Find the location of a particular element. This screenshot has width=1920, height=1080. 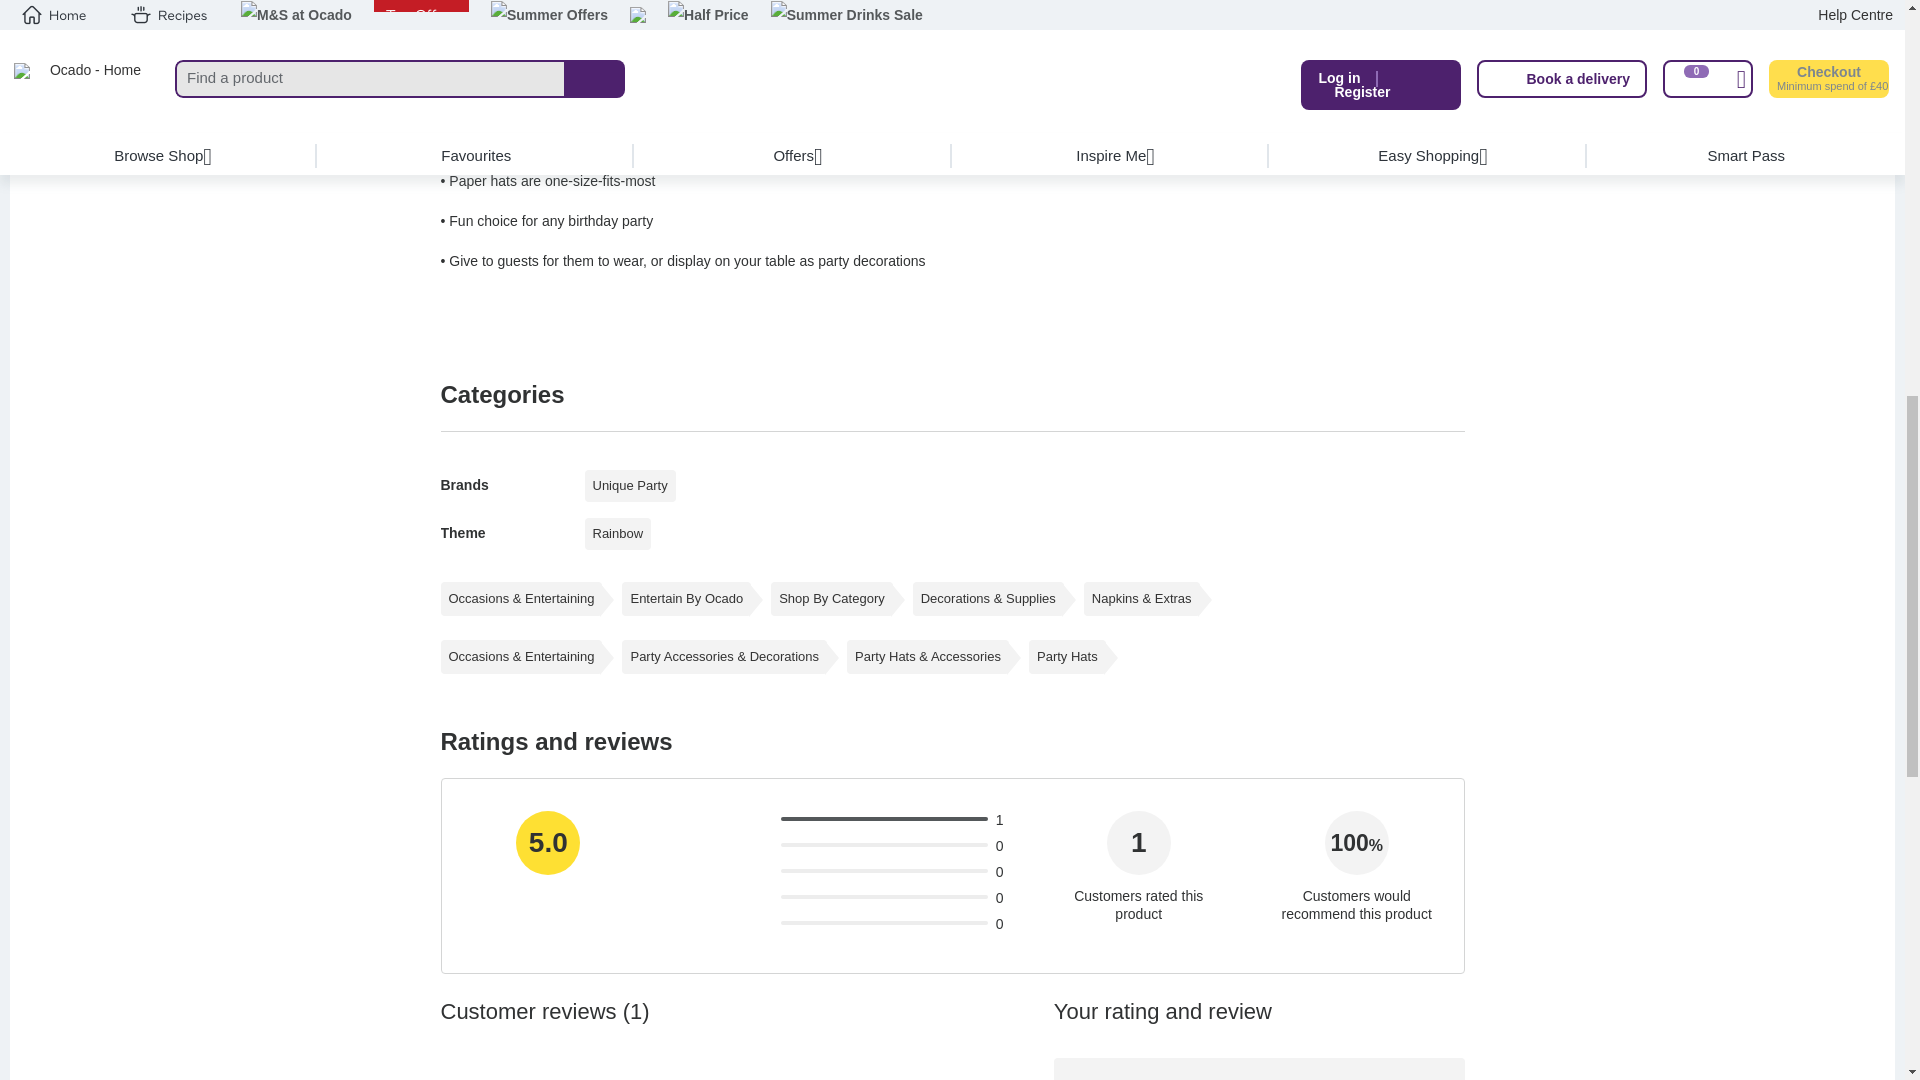

2 star reviews is located at coordinates (750, 899).